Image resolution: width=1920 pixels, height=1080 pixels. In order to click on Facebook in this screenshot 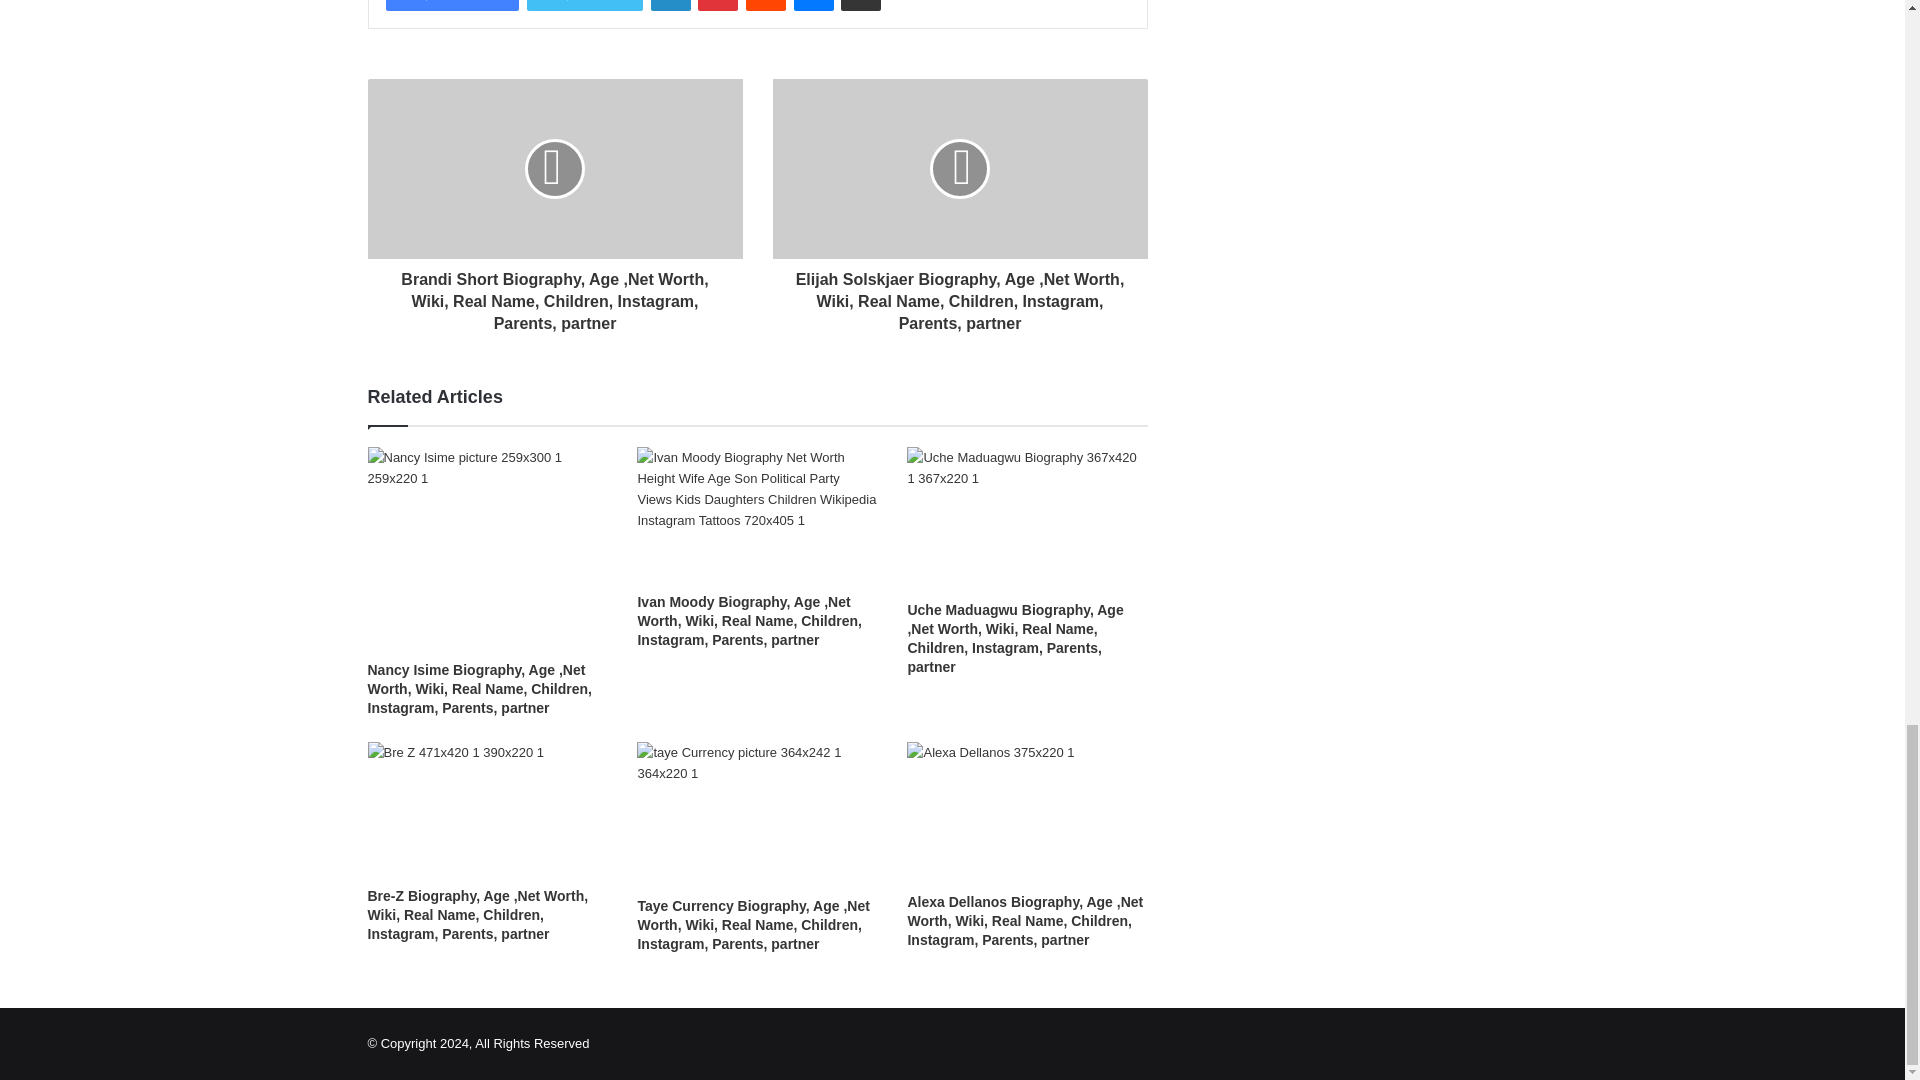, I will do `click(452, 5)`.